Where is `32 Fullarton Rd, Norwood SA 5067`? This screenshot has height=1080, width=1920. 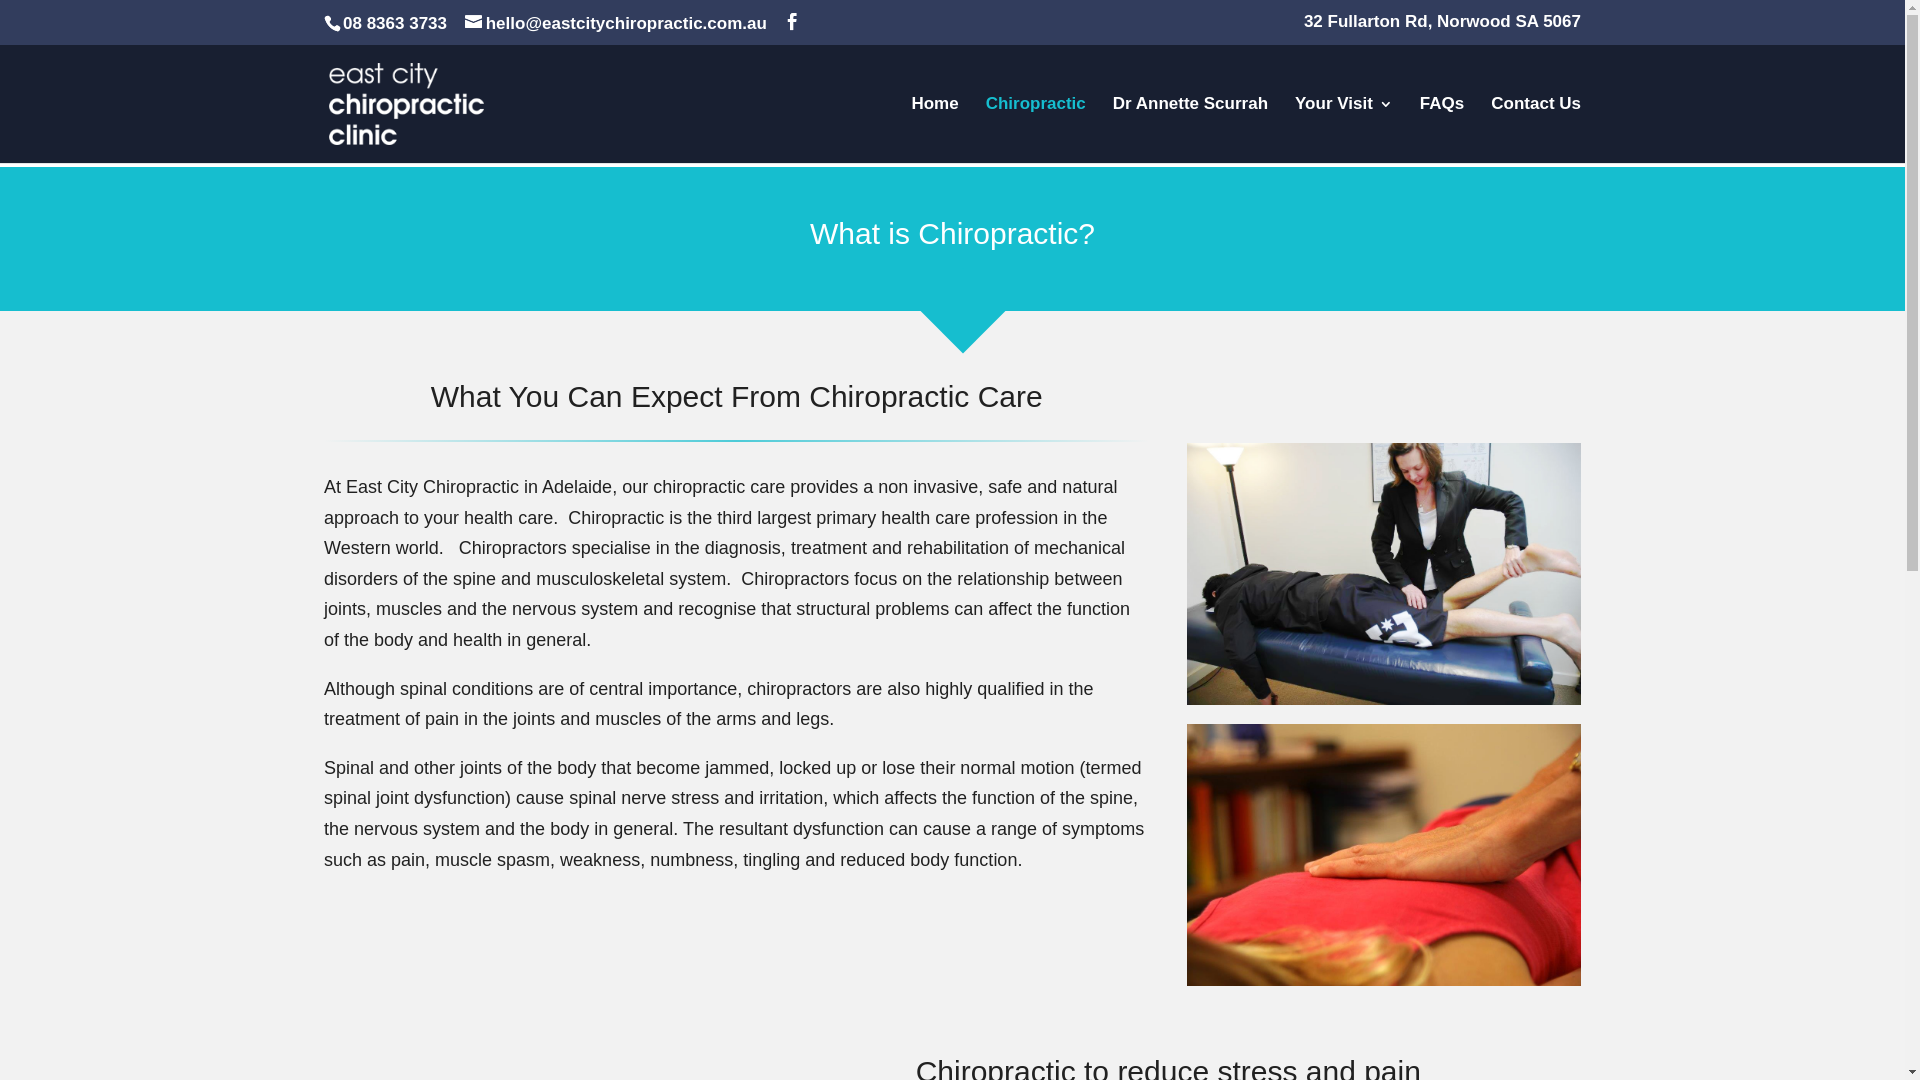
32 Fullarton Rd, Norwood SA 5067 is located at coordinates (1442, 28).